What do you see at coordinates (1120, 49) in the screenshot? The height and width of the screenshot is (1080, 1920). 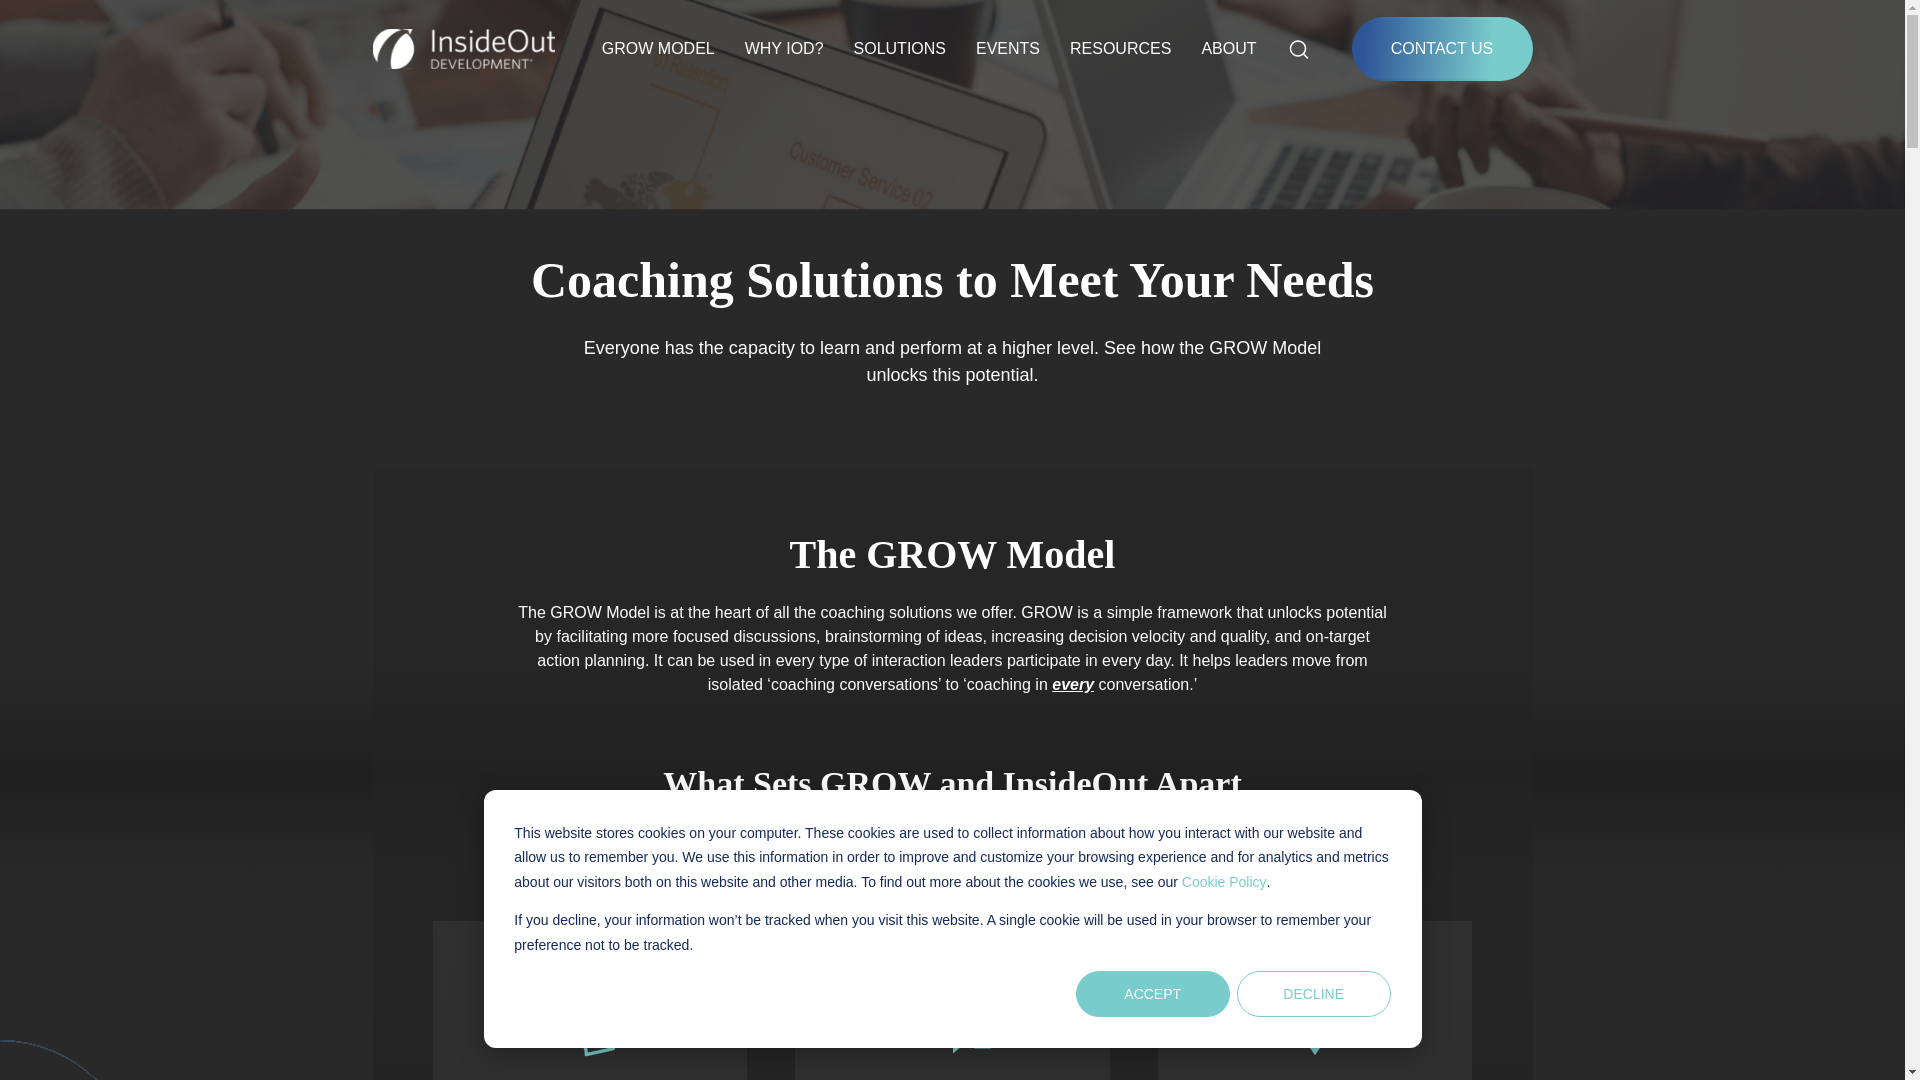 I see `RESOURCES` at bounding box center [1120, 49].